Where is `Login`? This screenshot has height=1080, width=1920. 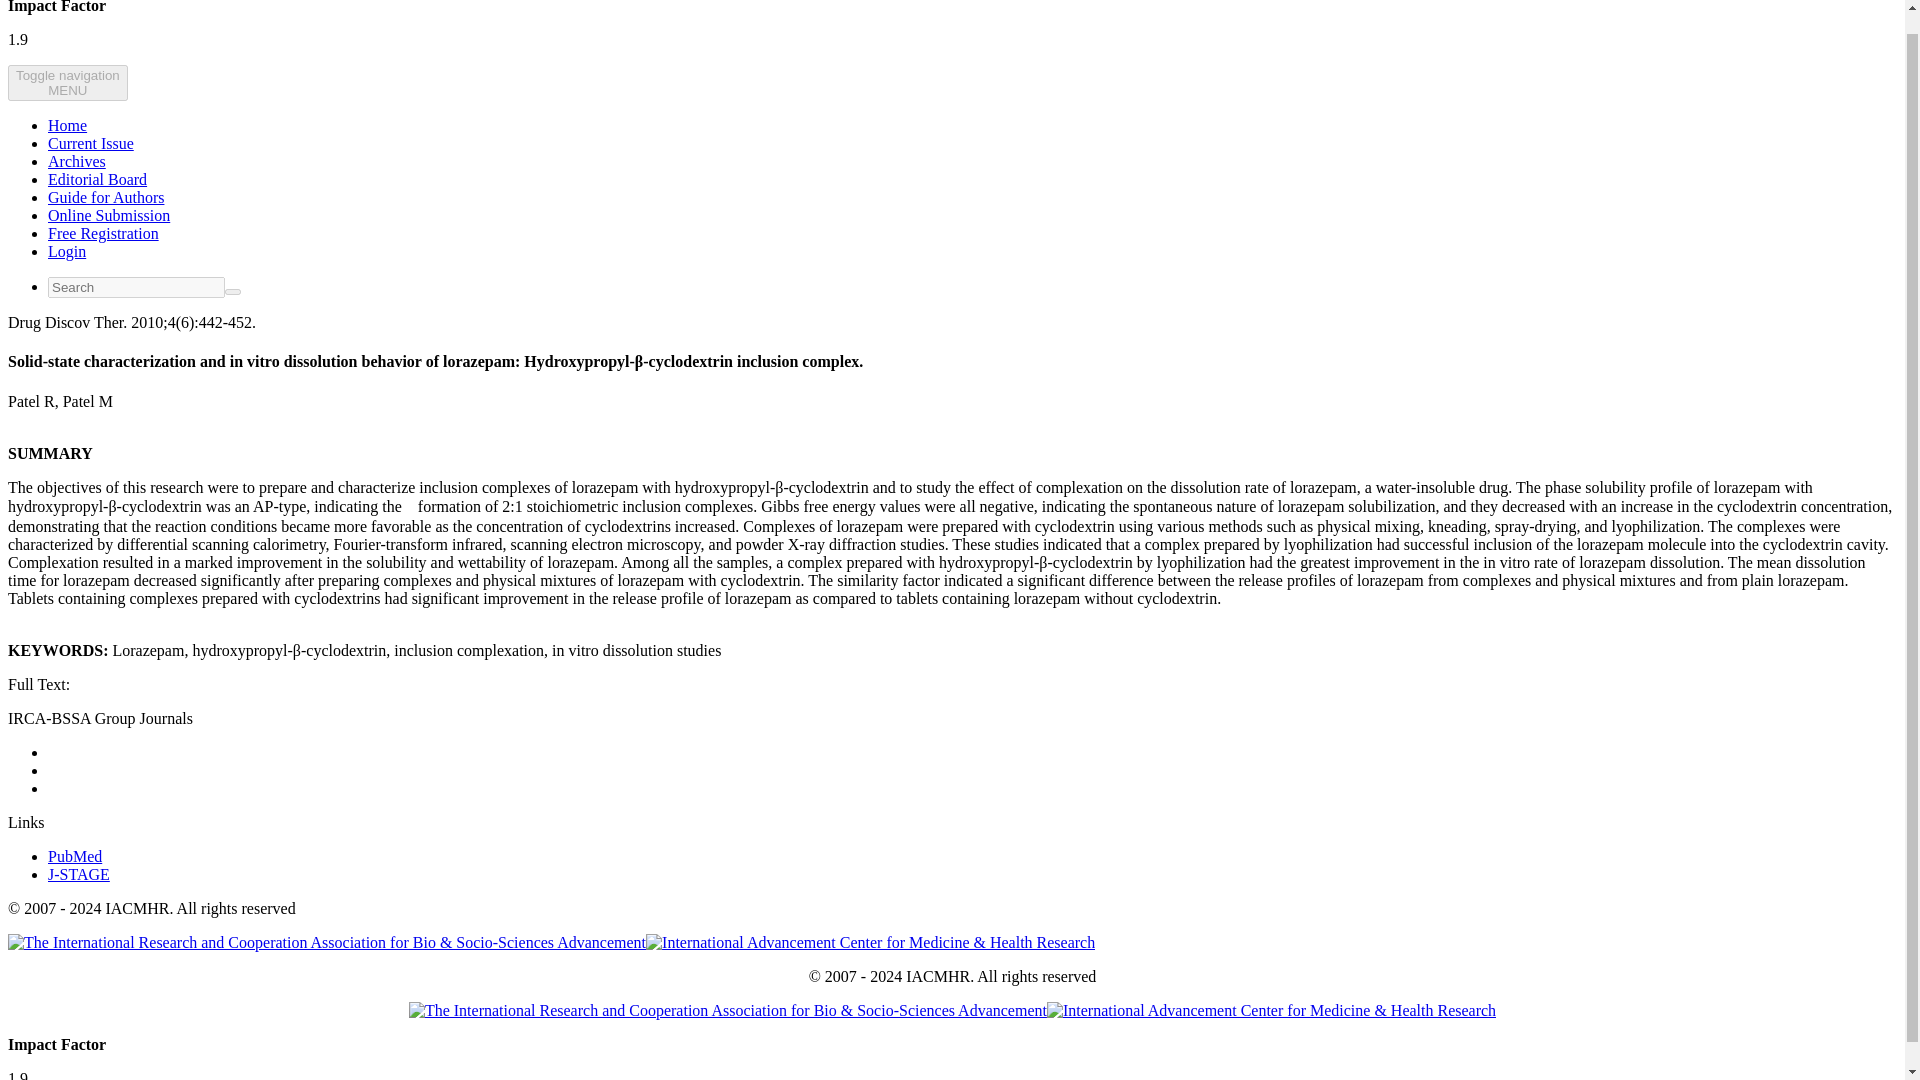 Login is located at coordinates (78, 874).